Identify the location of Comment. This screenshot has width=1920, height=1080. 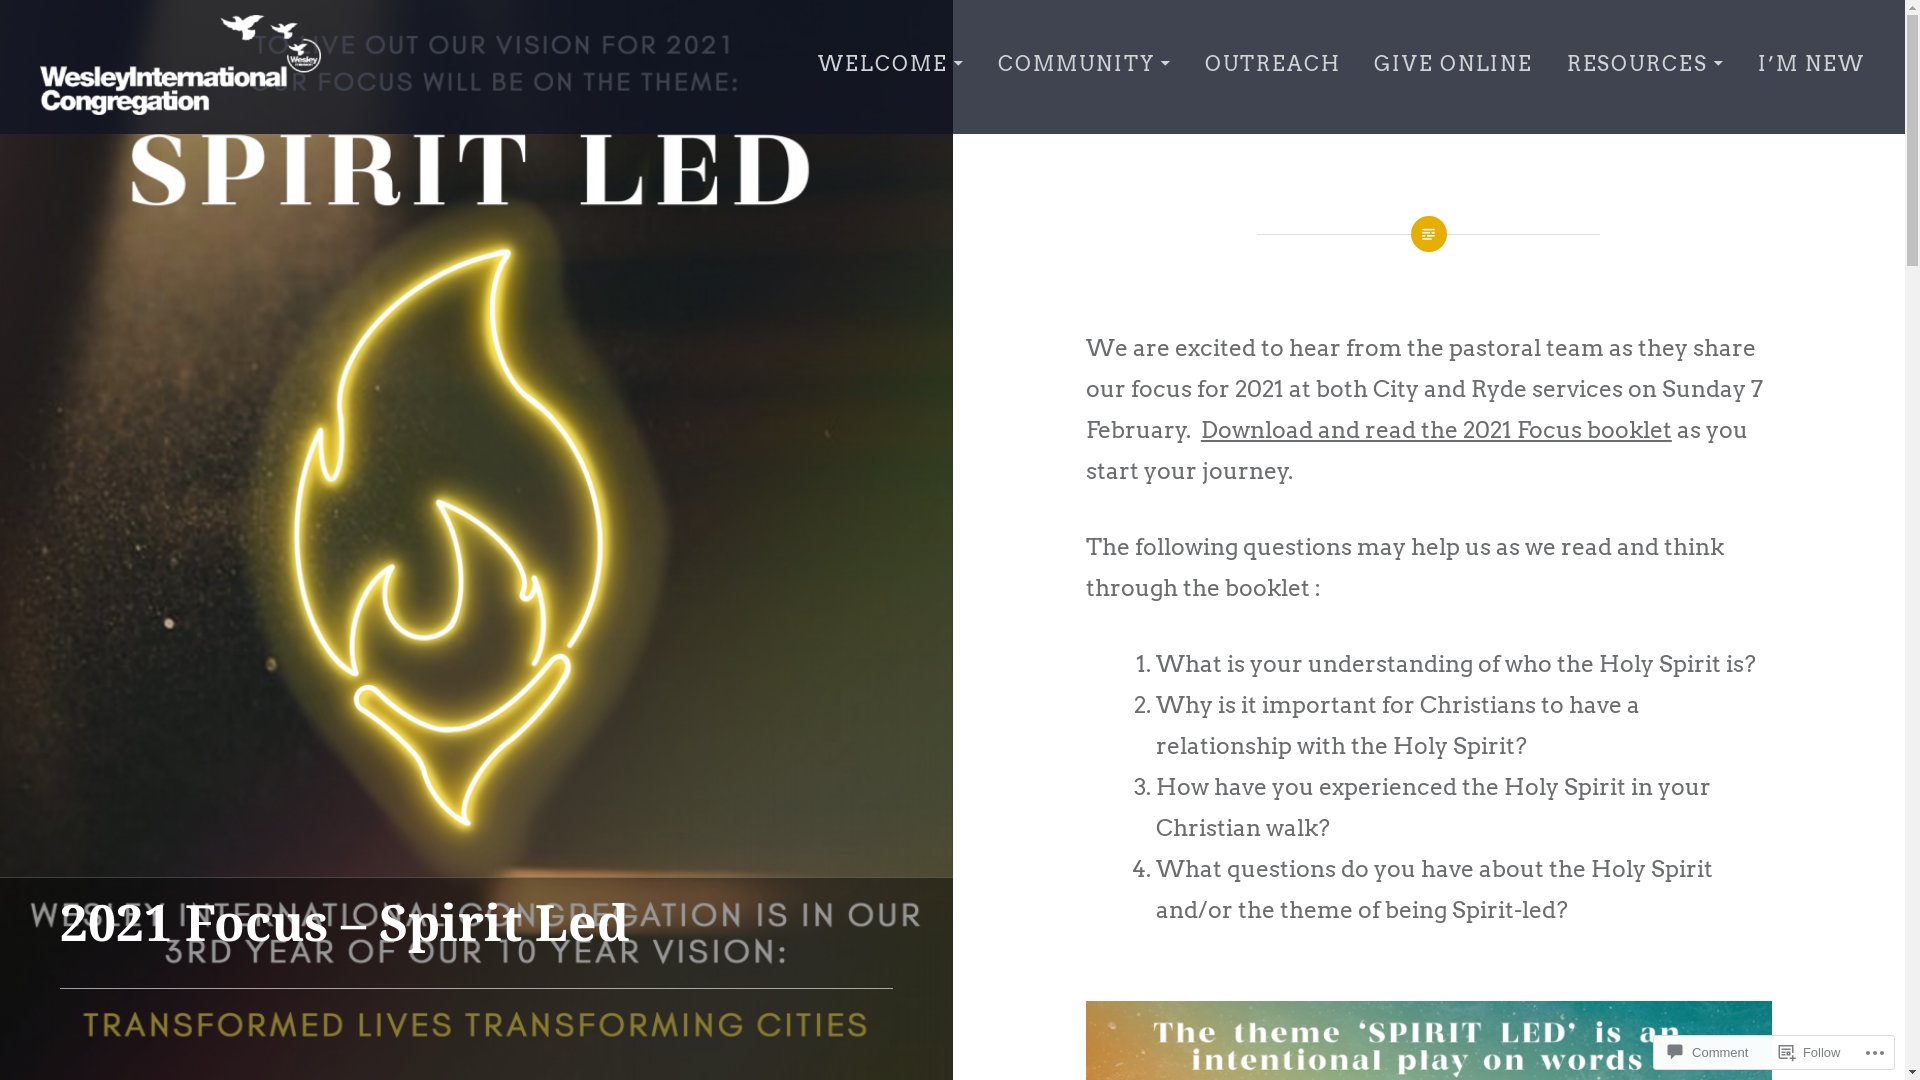
(1708, 1052).